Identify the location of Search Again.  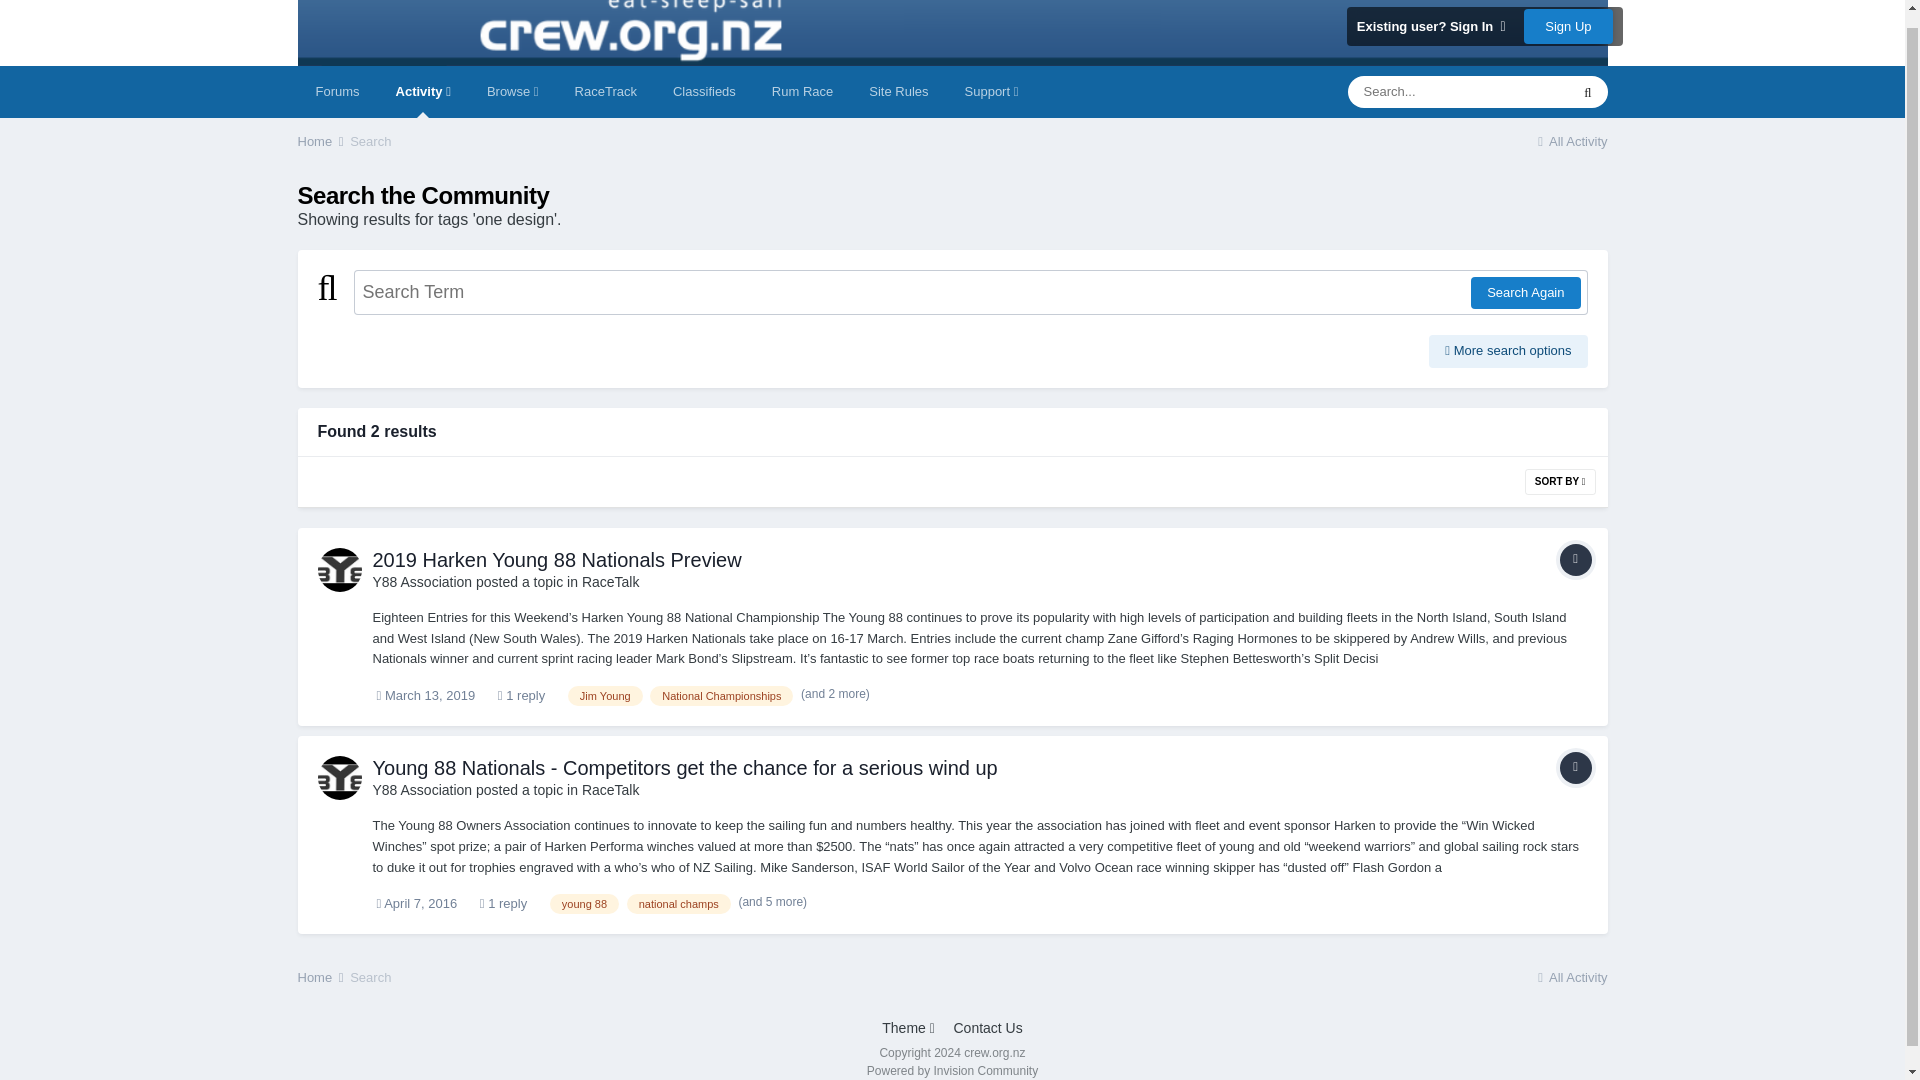
(1525, 292).